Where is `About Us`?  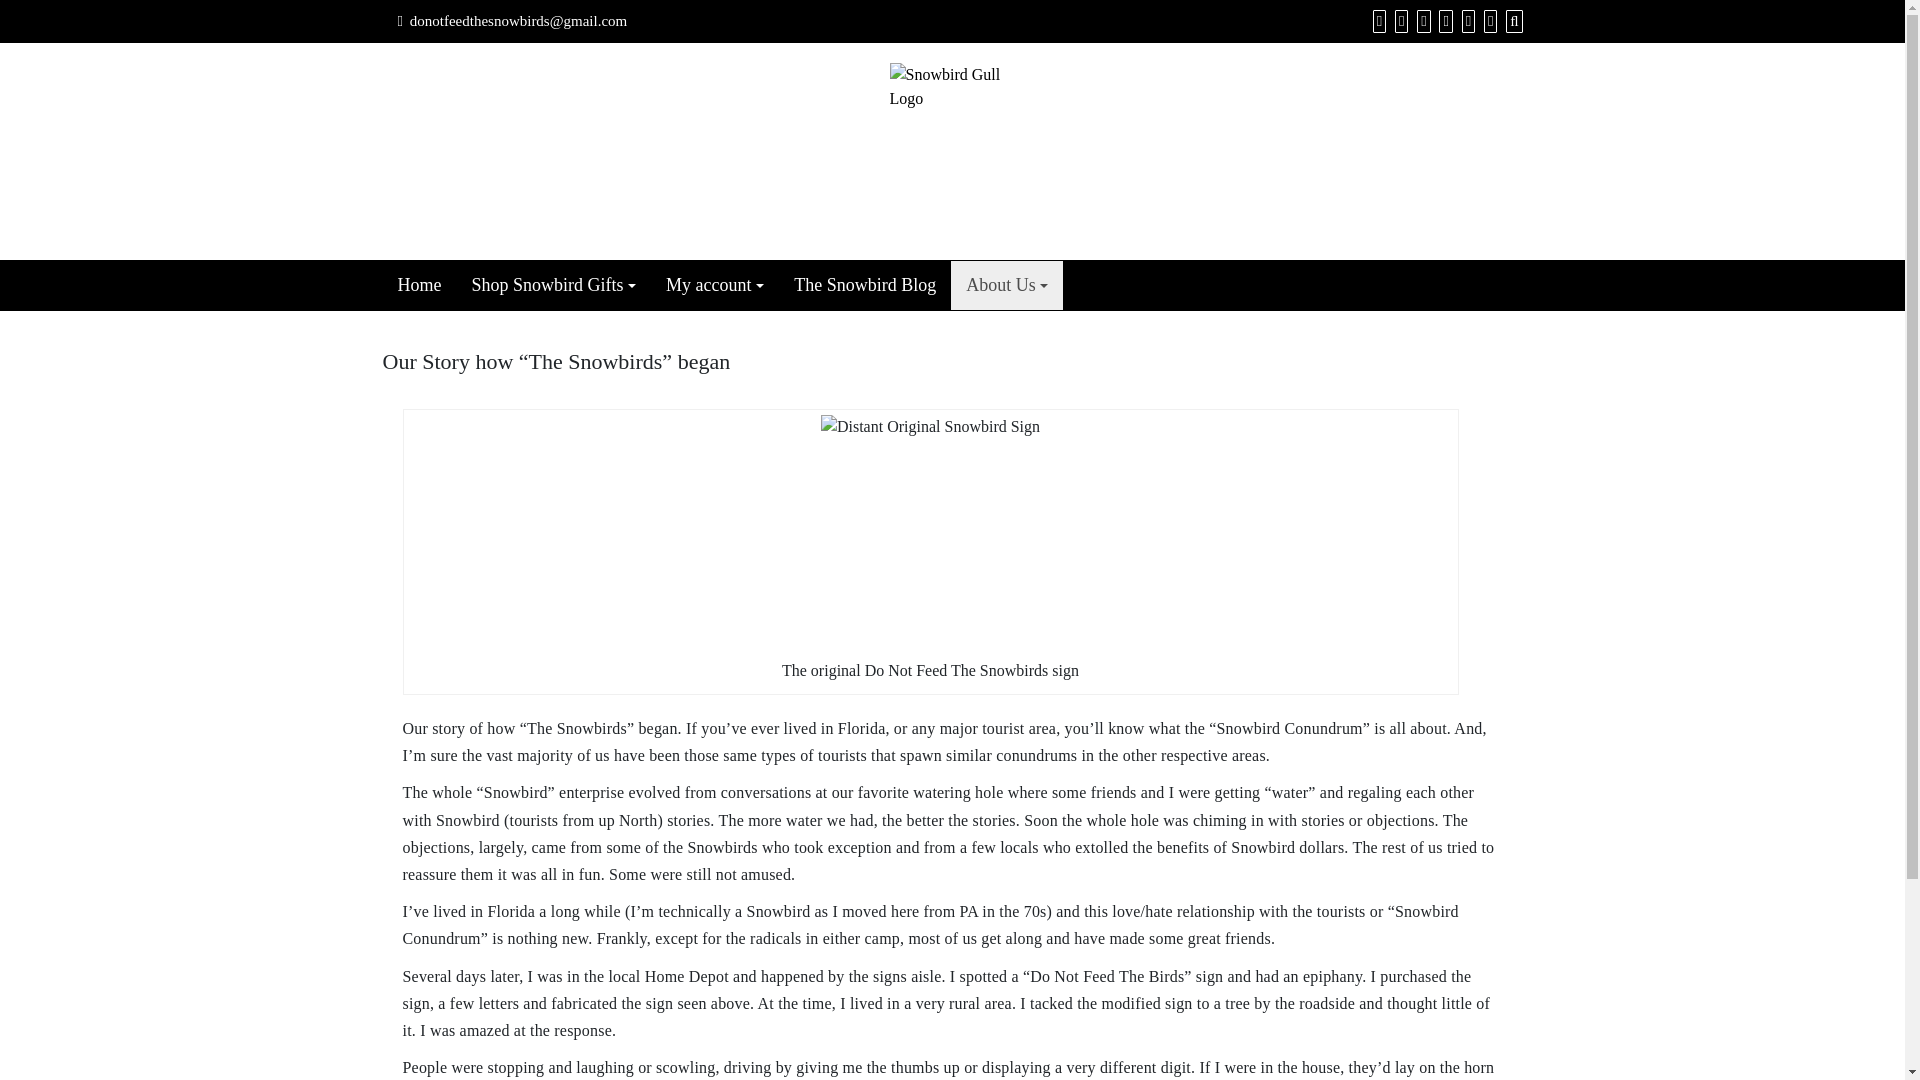
About Us is located at coordinates (1006, 285).